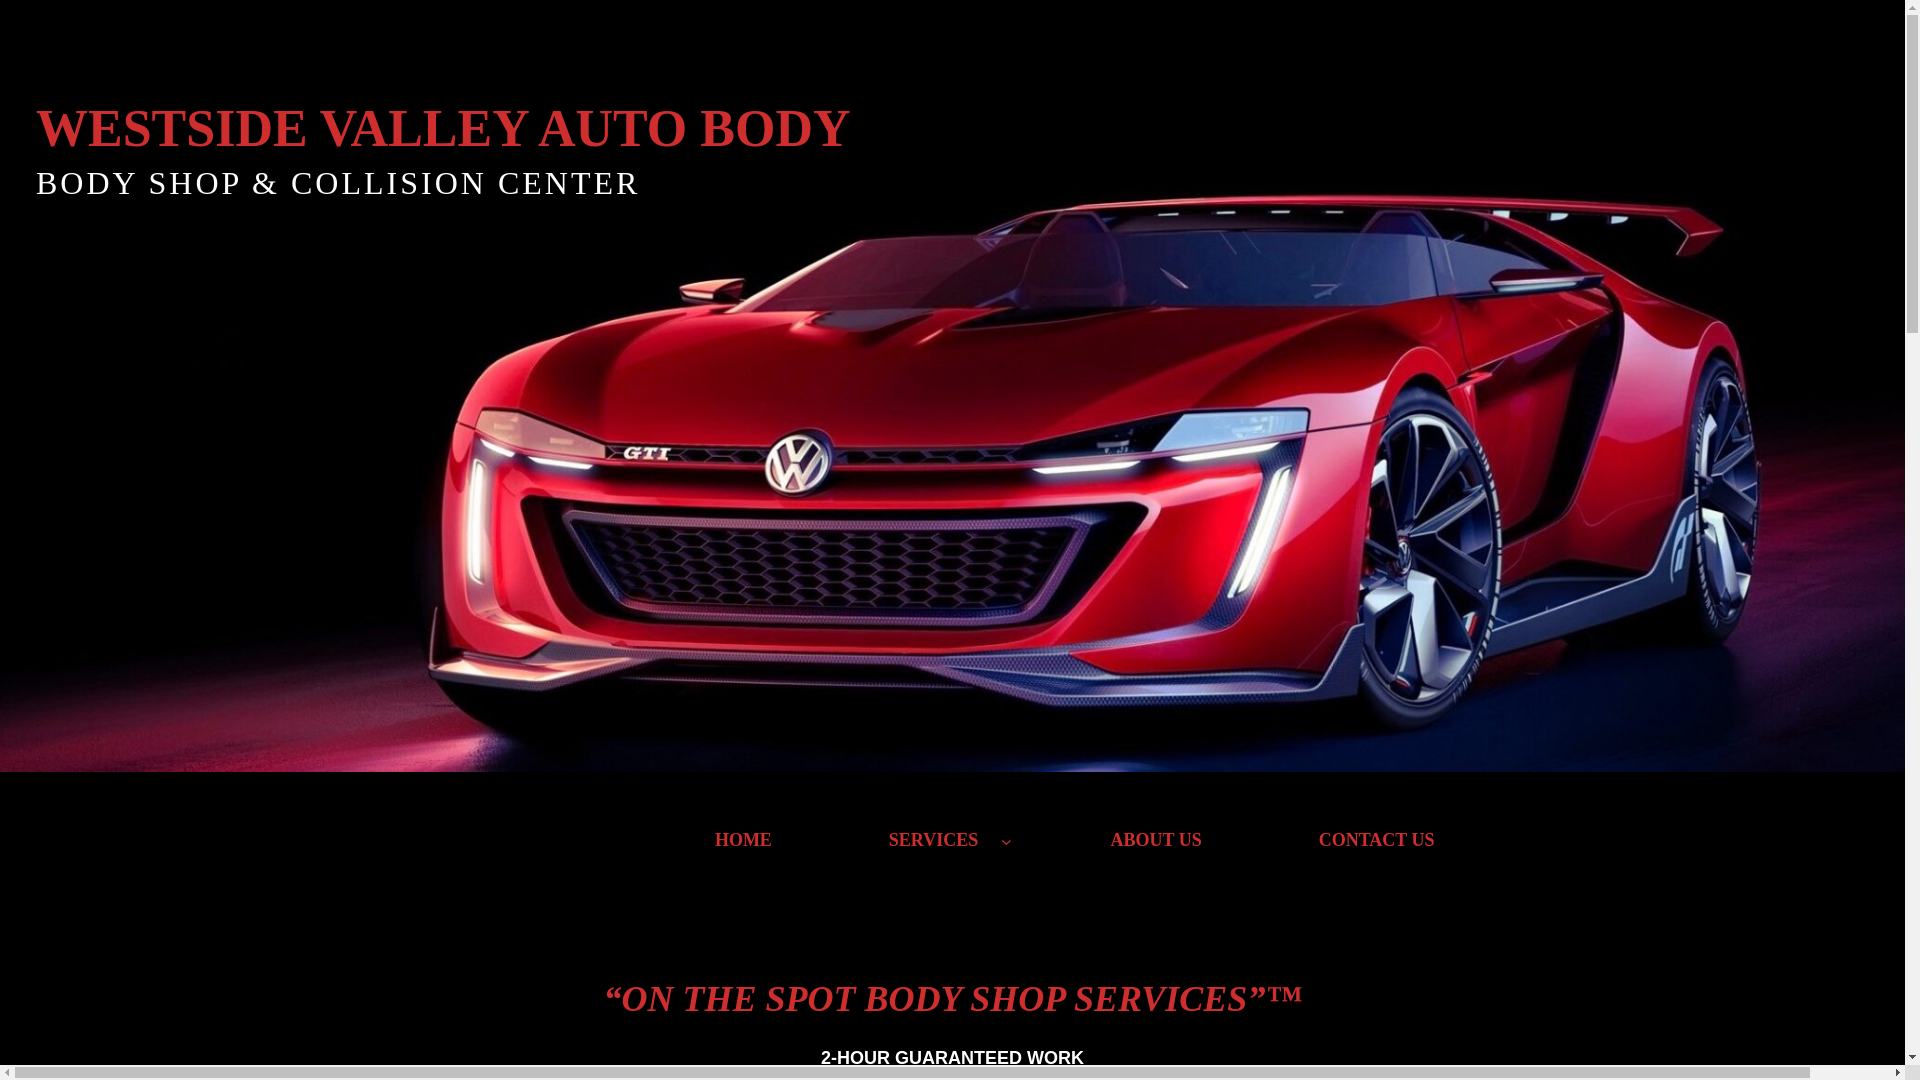 This screenshot has width=1920, height=1080. What do you see at coordinates (742, 840) in the screenshot?
I see `HOME` at bounding box center [742, 840].